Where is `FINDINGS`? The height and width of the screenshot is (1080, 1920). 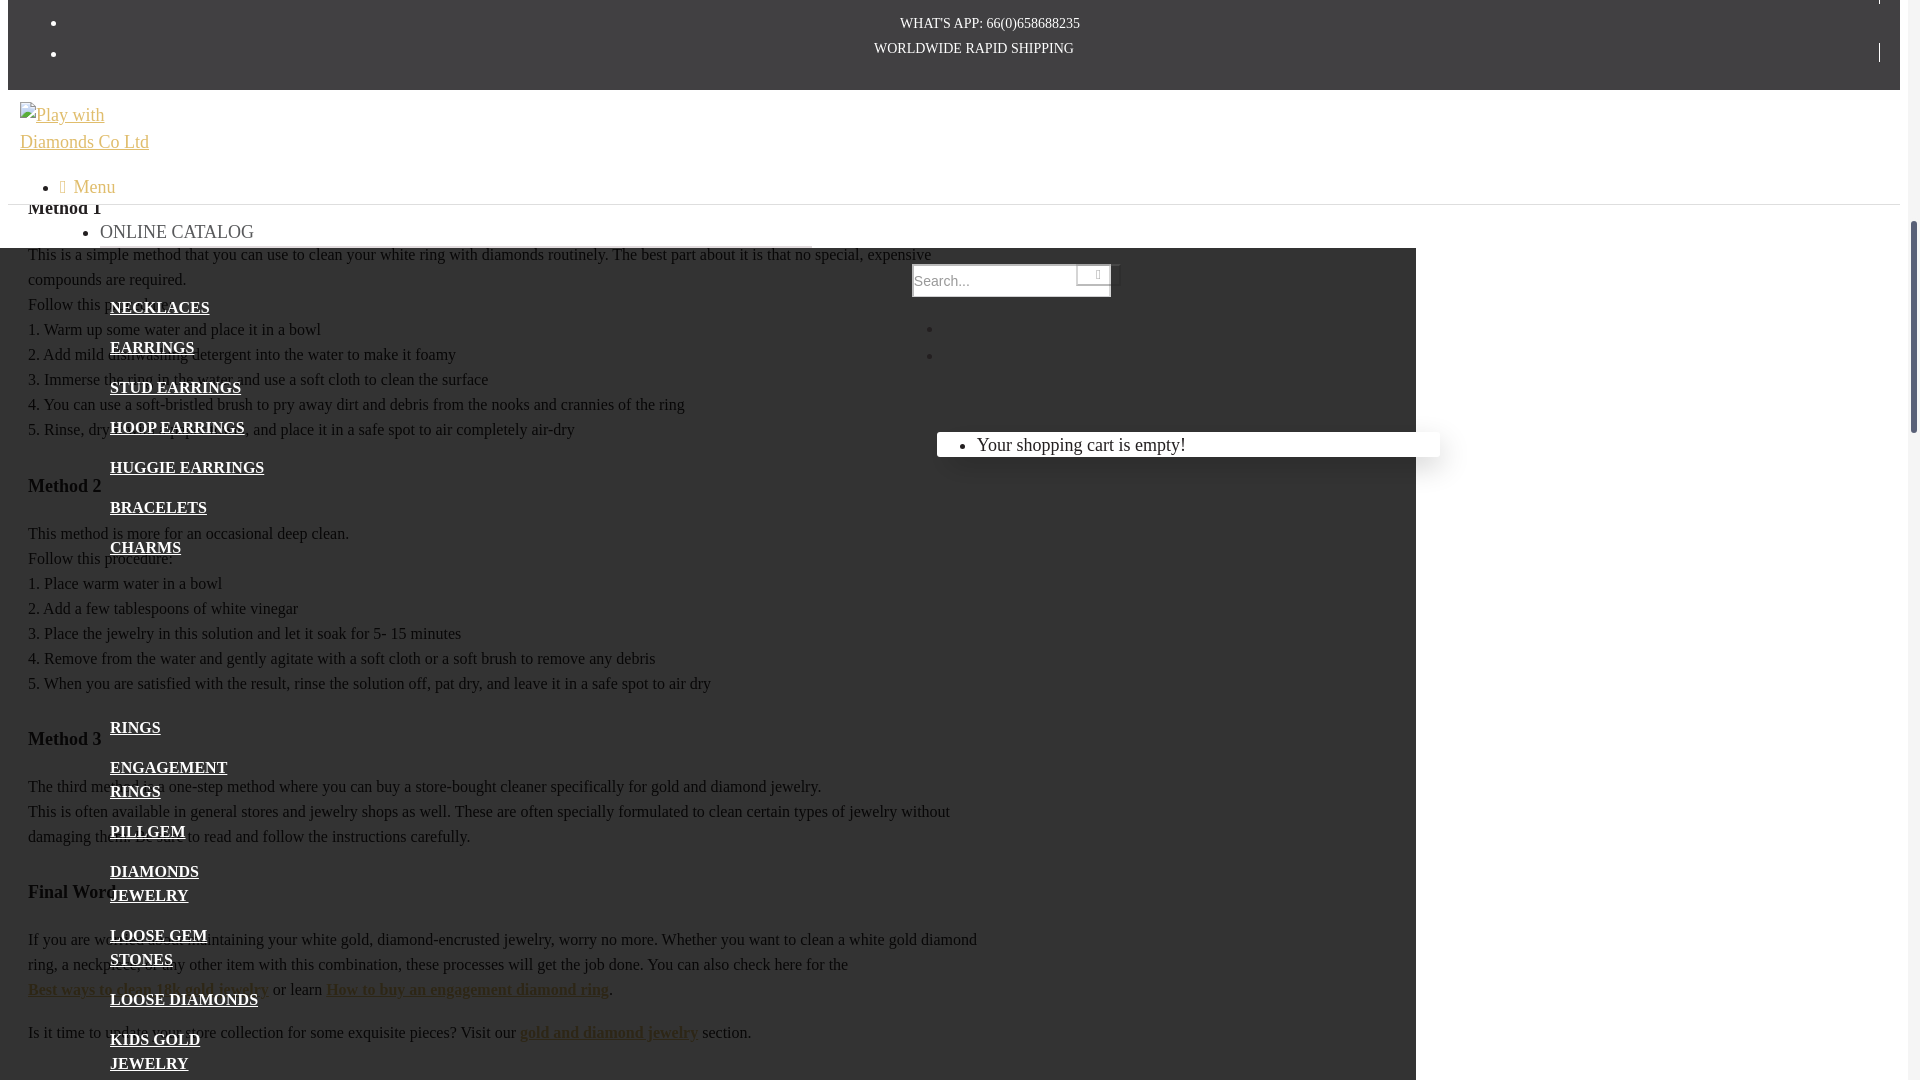
FINDINGS is located at coordinates (148, 807).